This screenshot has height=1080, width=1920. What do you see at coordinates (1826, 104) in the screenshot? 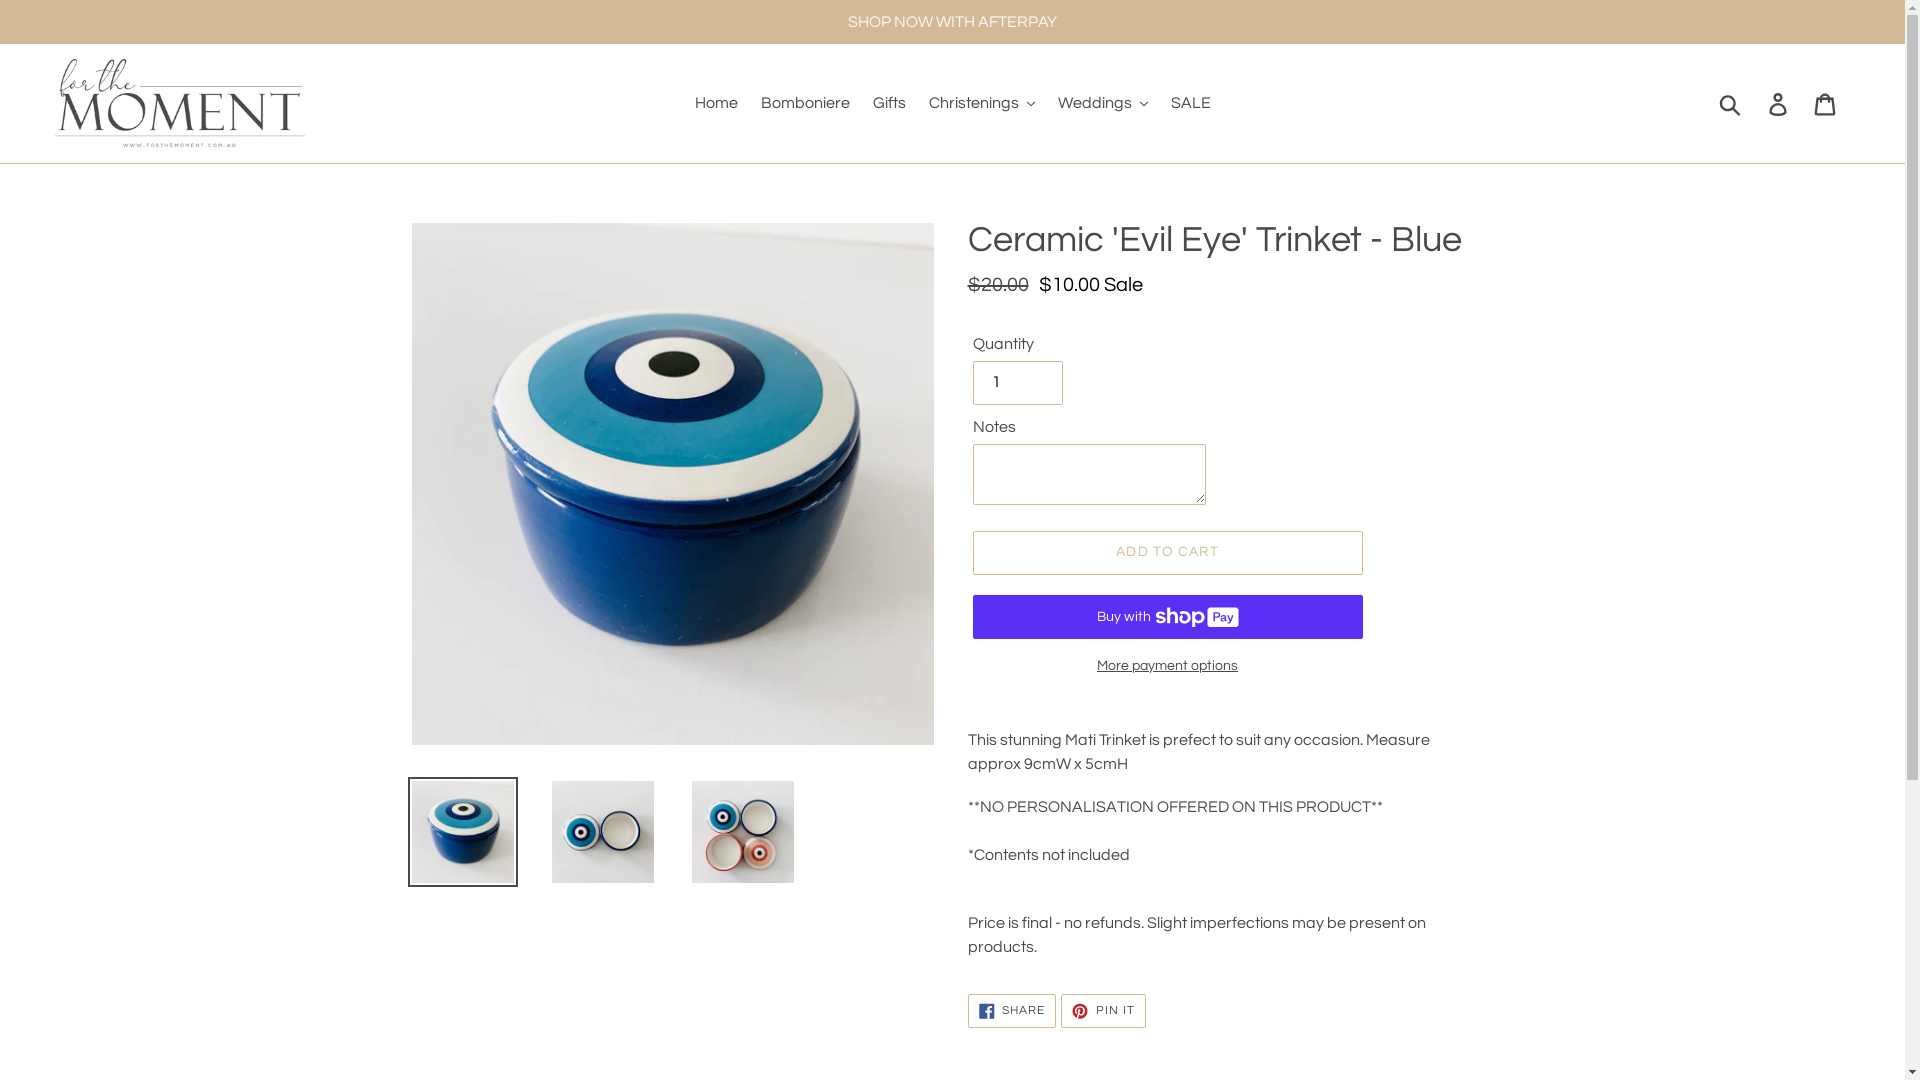
I see `Cart` at bounding box center [1826, 104].